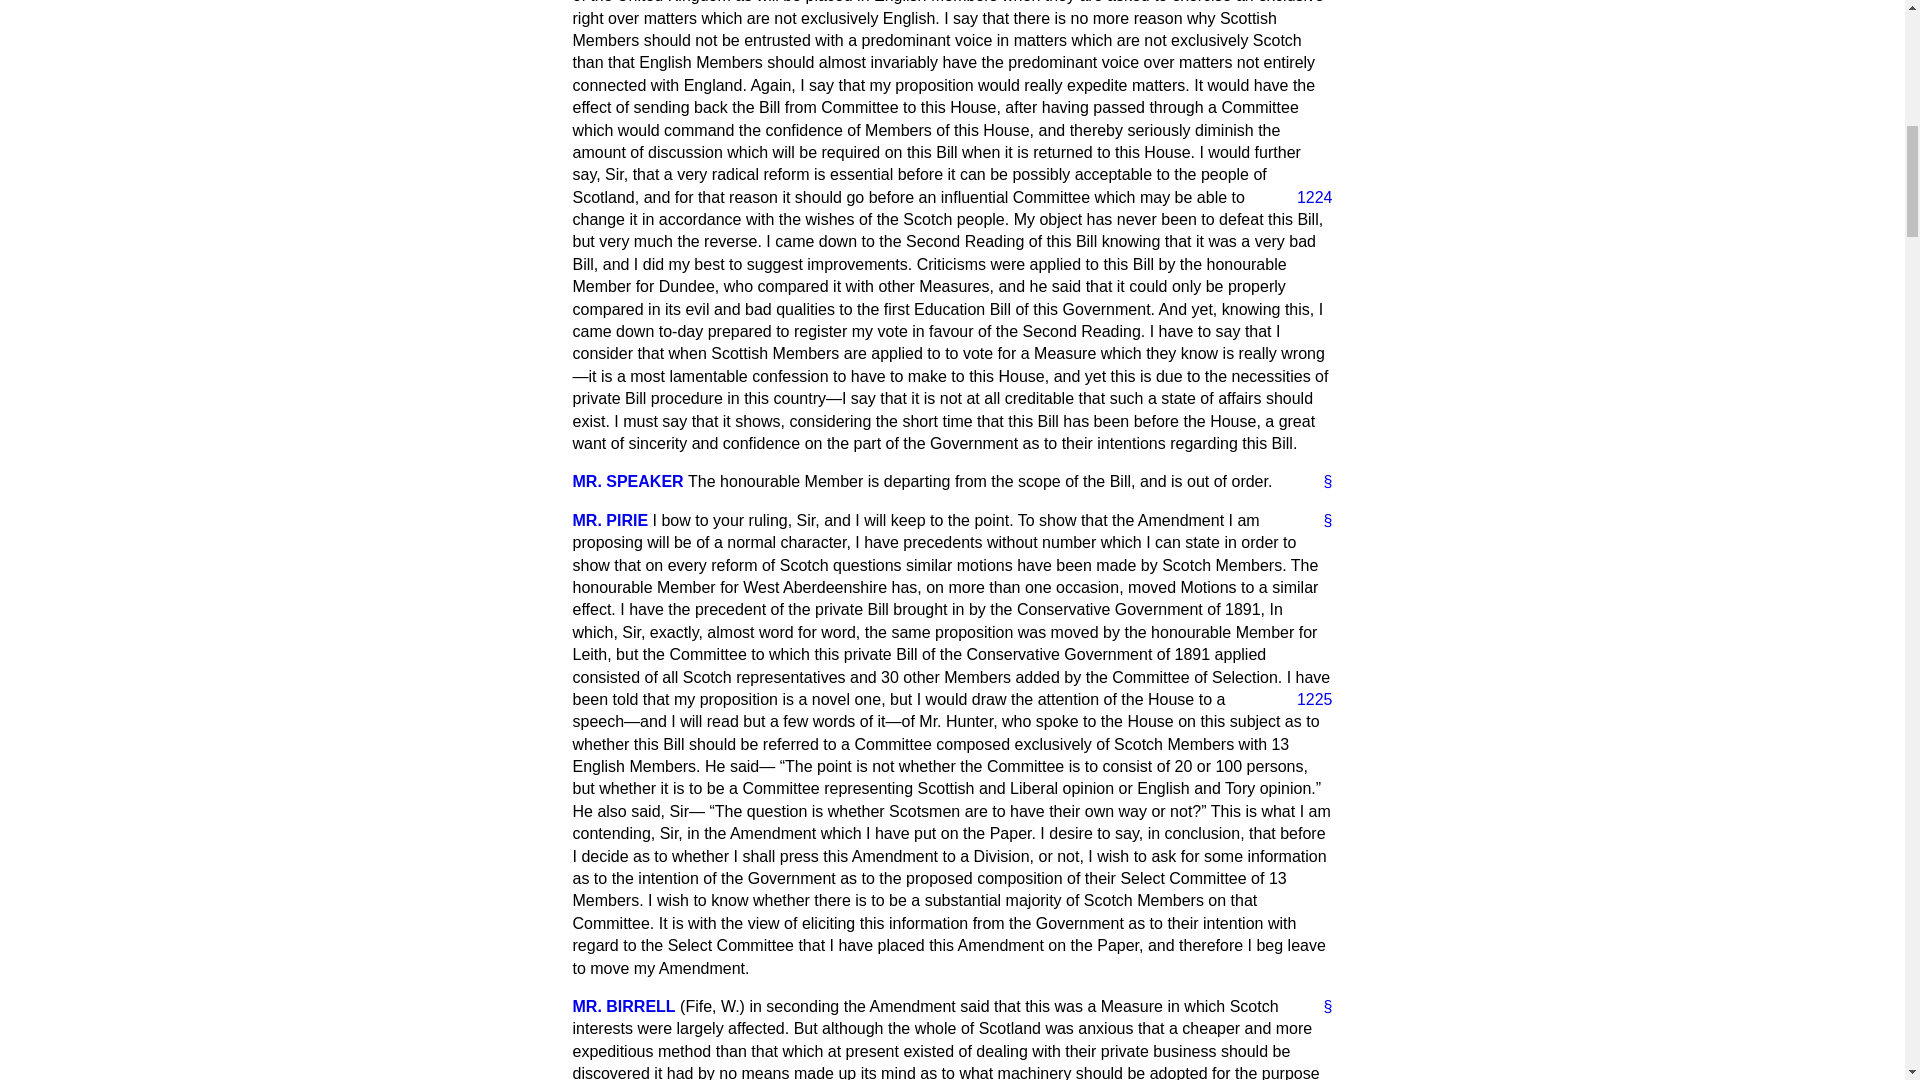  Describe the element at coordinates (628, 482) in the screenshot. I see `Mr William Gully` at that location.